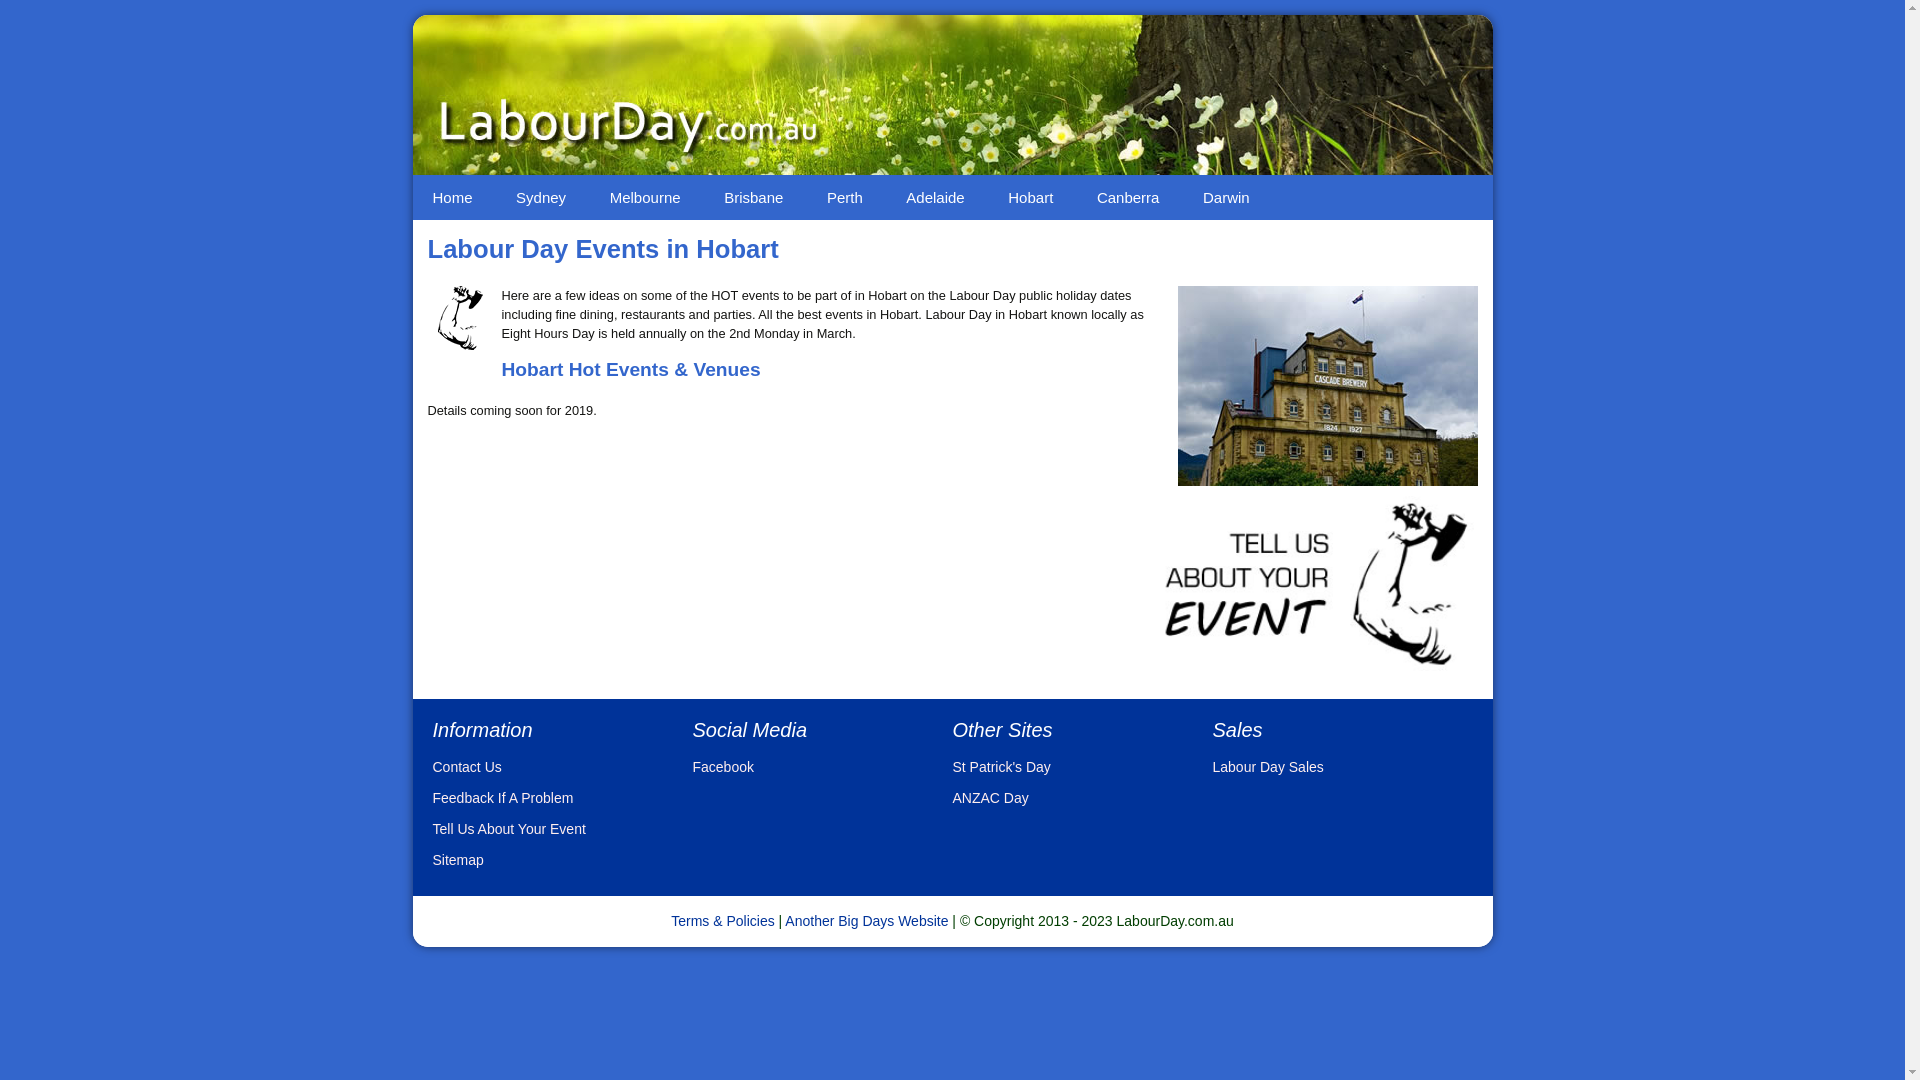 Image resolution: width=1920 pixels, height=1080 pixels. Describe the element at coordinates (502, 798) in the screenshot. I see `Feedback If A Problem` at that location.